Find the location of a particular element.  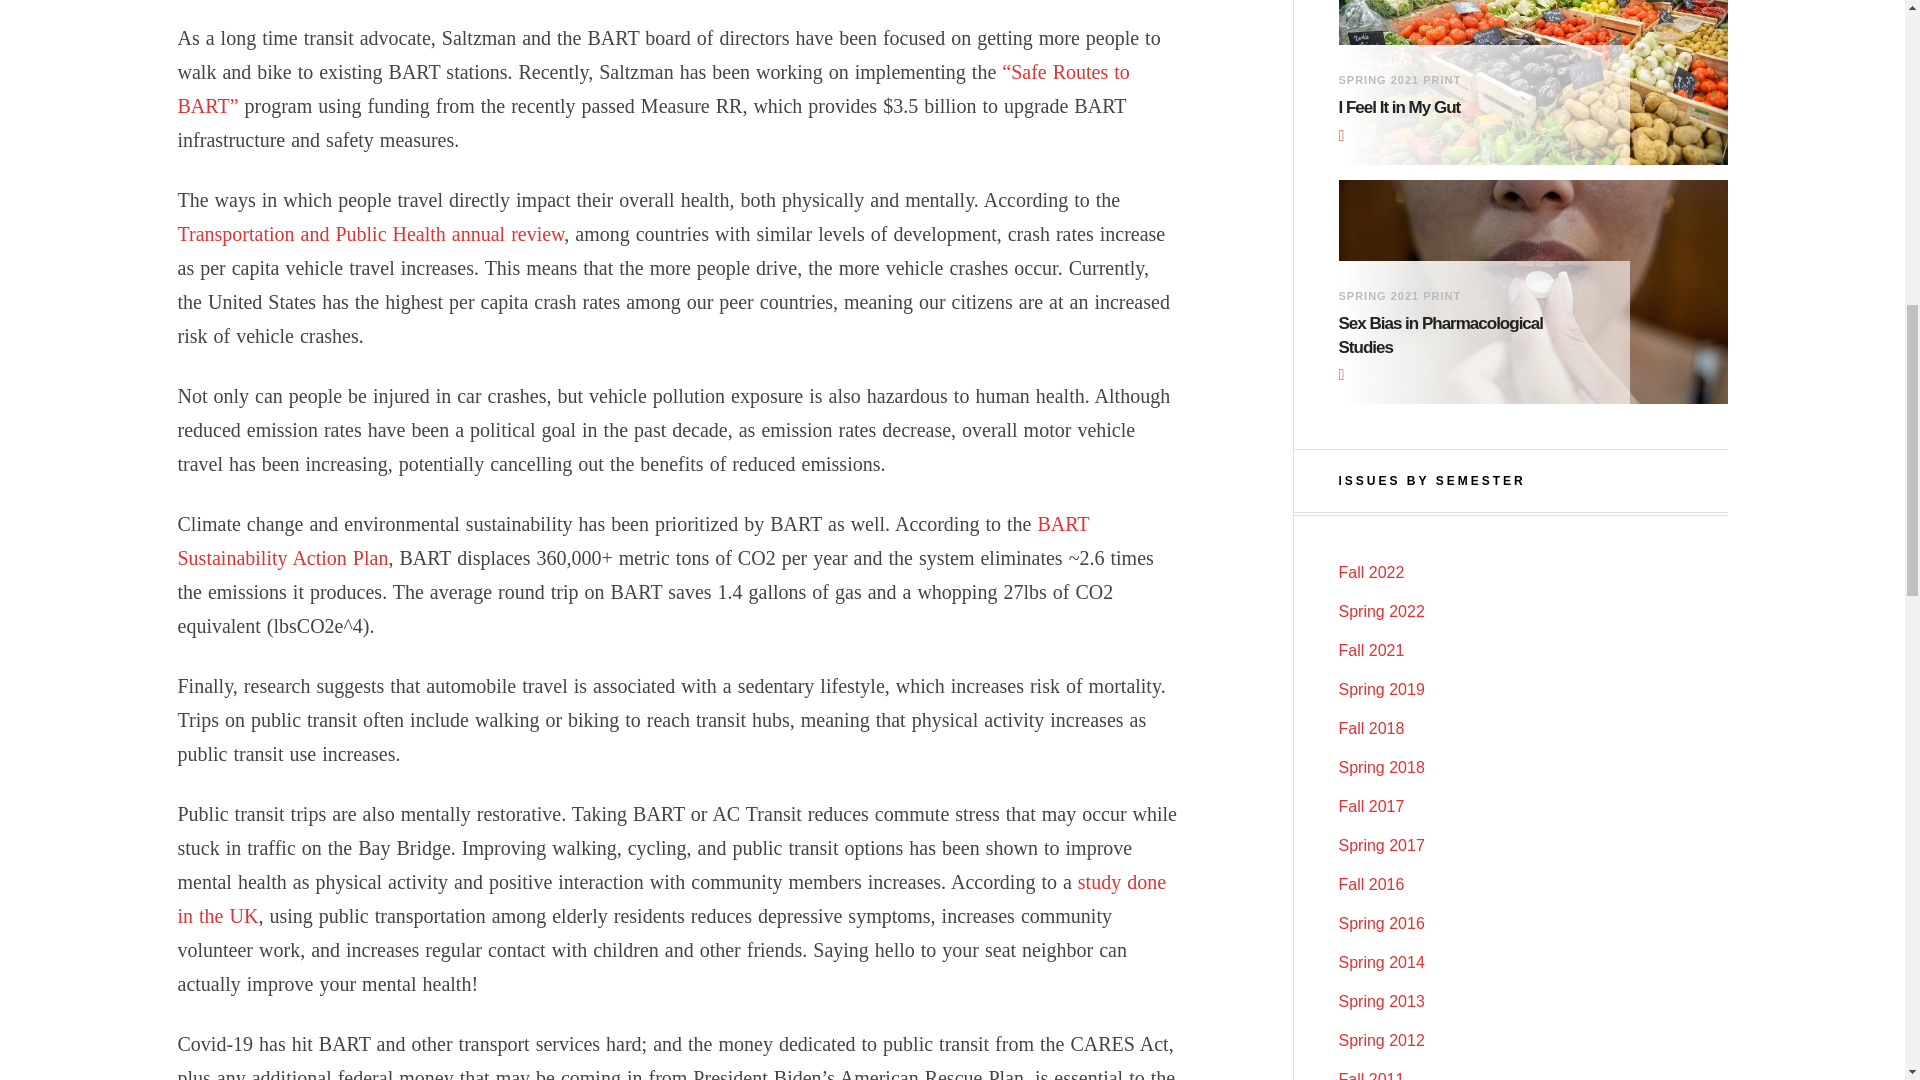

View all posts in Spring 2021 Print is located at coordinates (1400, 296).